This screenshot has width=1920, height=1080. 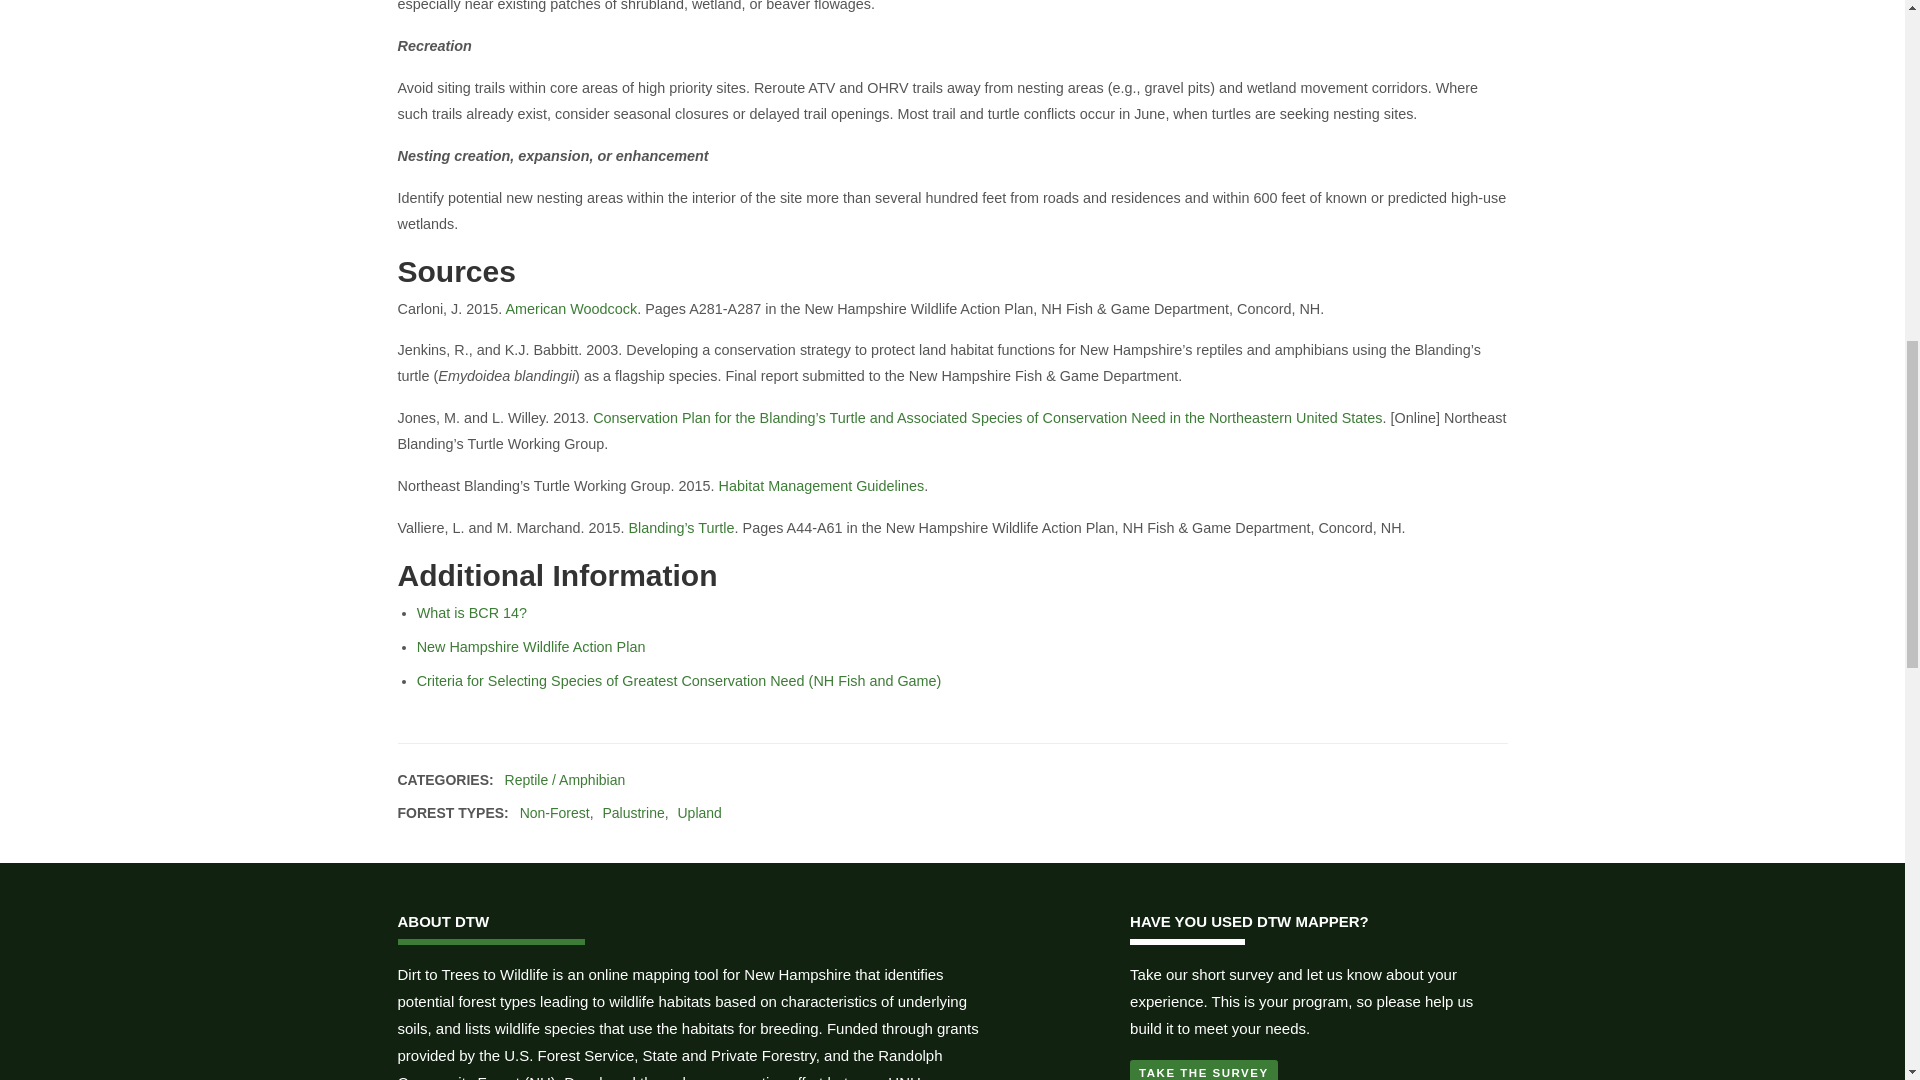 What do you see at coordinates (530, 646) in the screenshot?
I see `New Hampshire Wildlife Action Plan` at bounding box center [530, 646].